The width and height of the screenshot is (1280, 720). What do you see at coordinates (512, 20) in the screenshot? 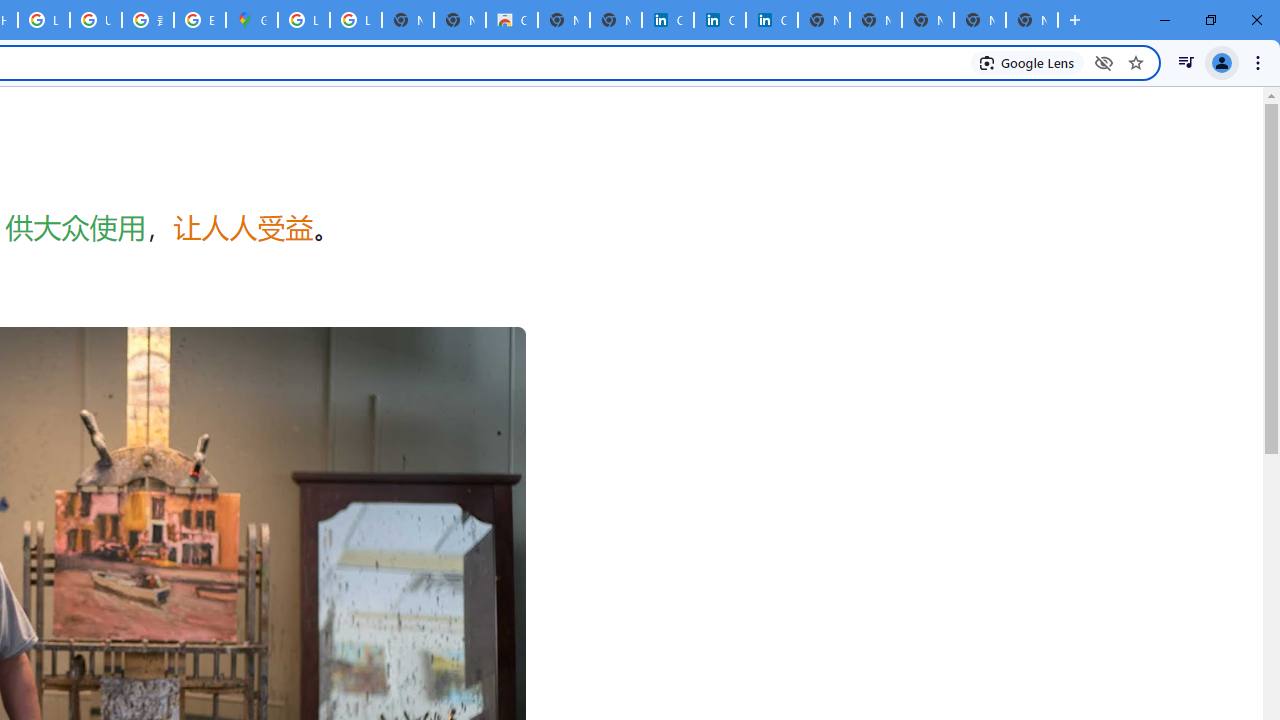
I see `Chrome Web Store` at bounding box center [512, 20].